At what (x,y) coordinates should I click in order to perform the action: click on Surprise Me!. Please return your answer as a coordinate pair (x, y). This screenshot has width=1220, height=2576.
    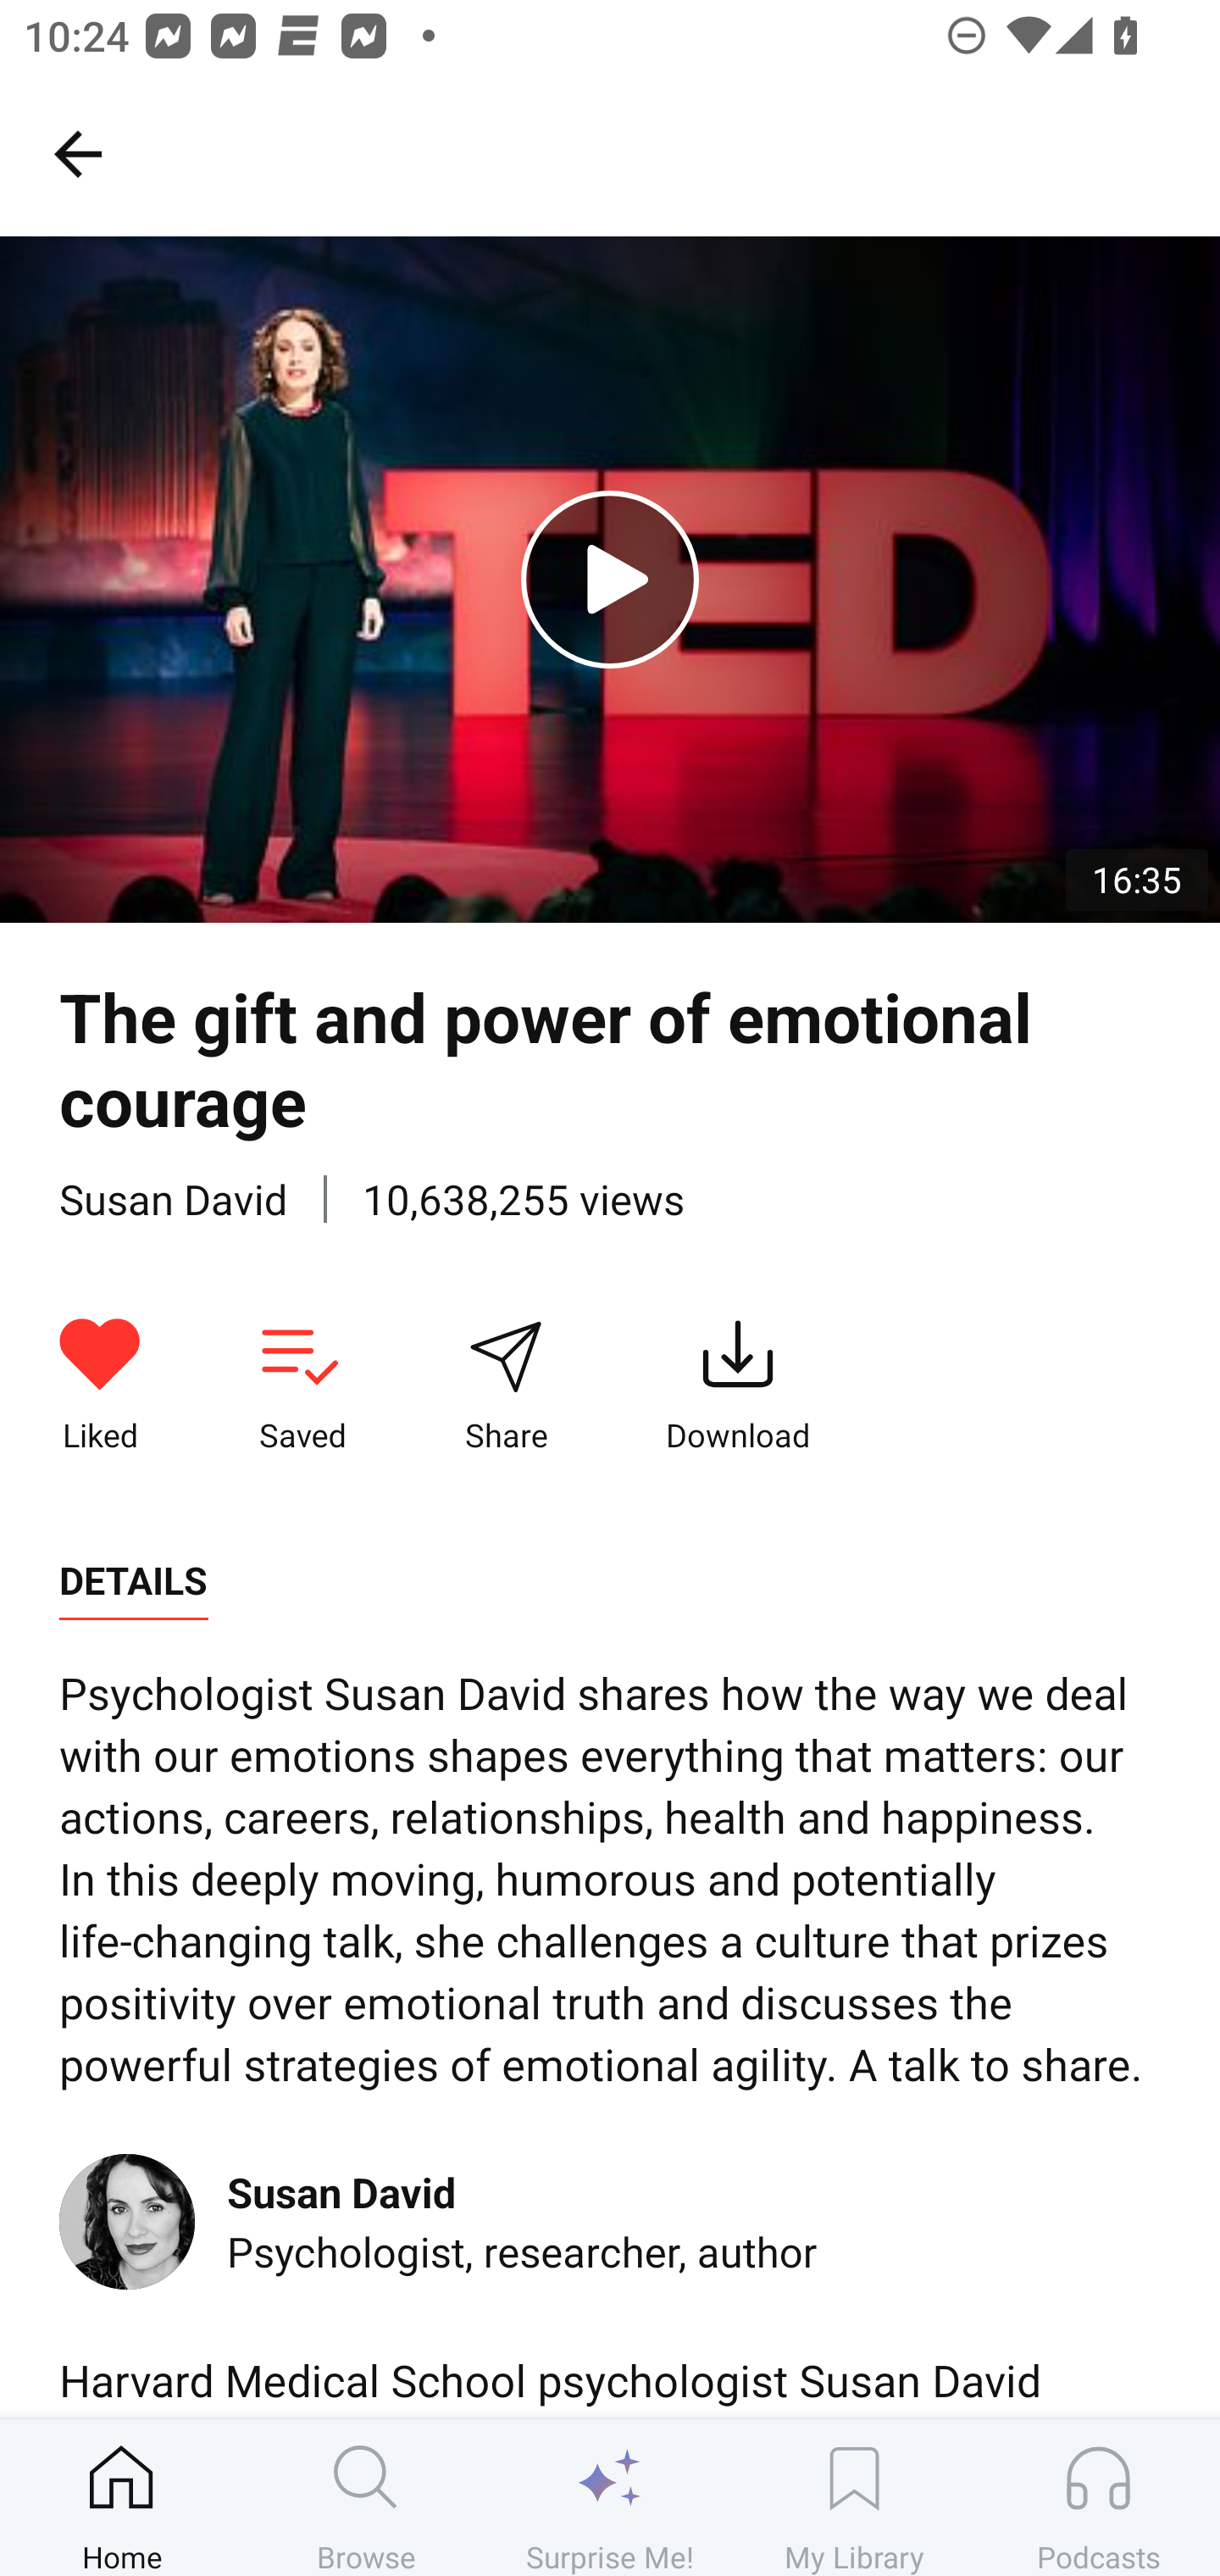
    Looking at the image, I should click on (610, 2497).